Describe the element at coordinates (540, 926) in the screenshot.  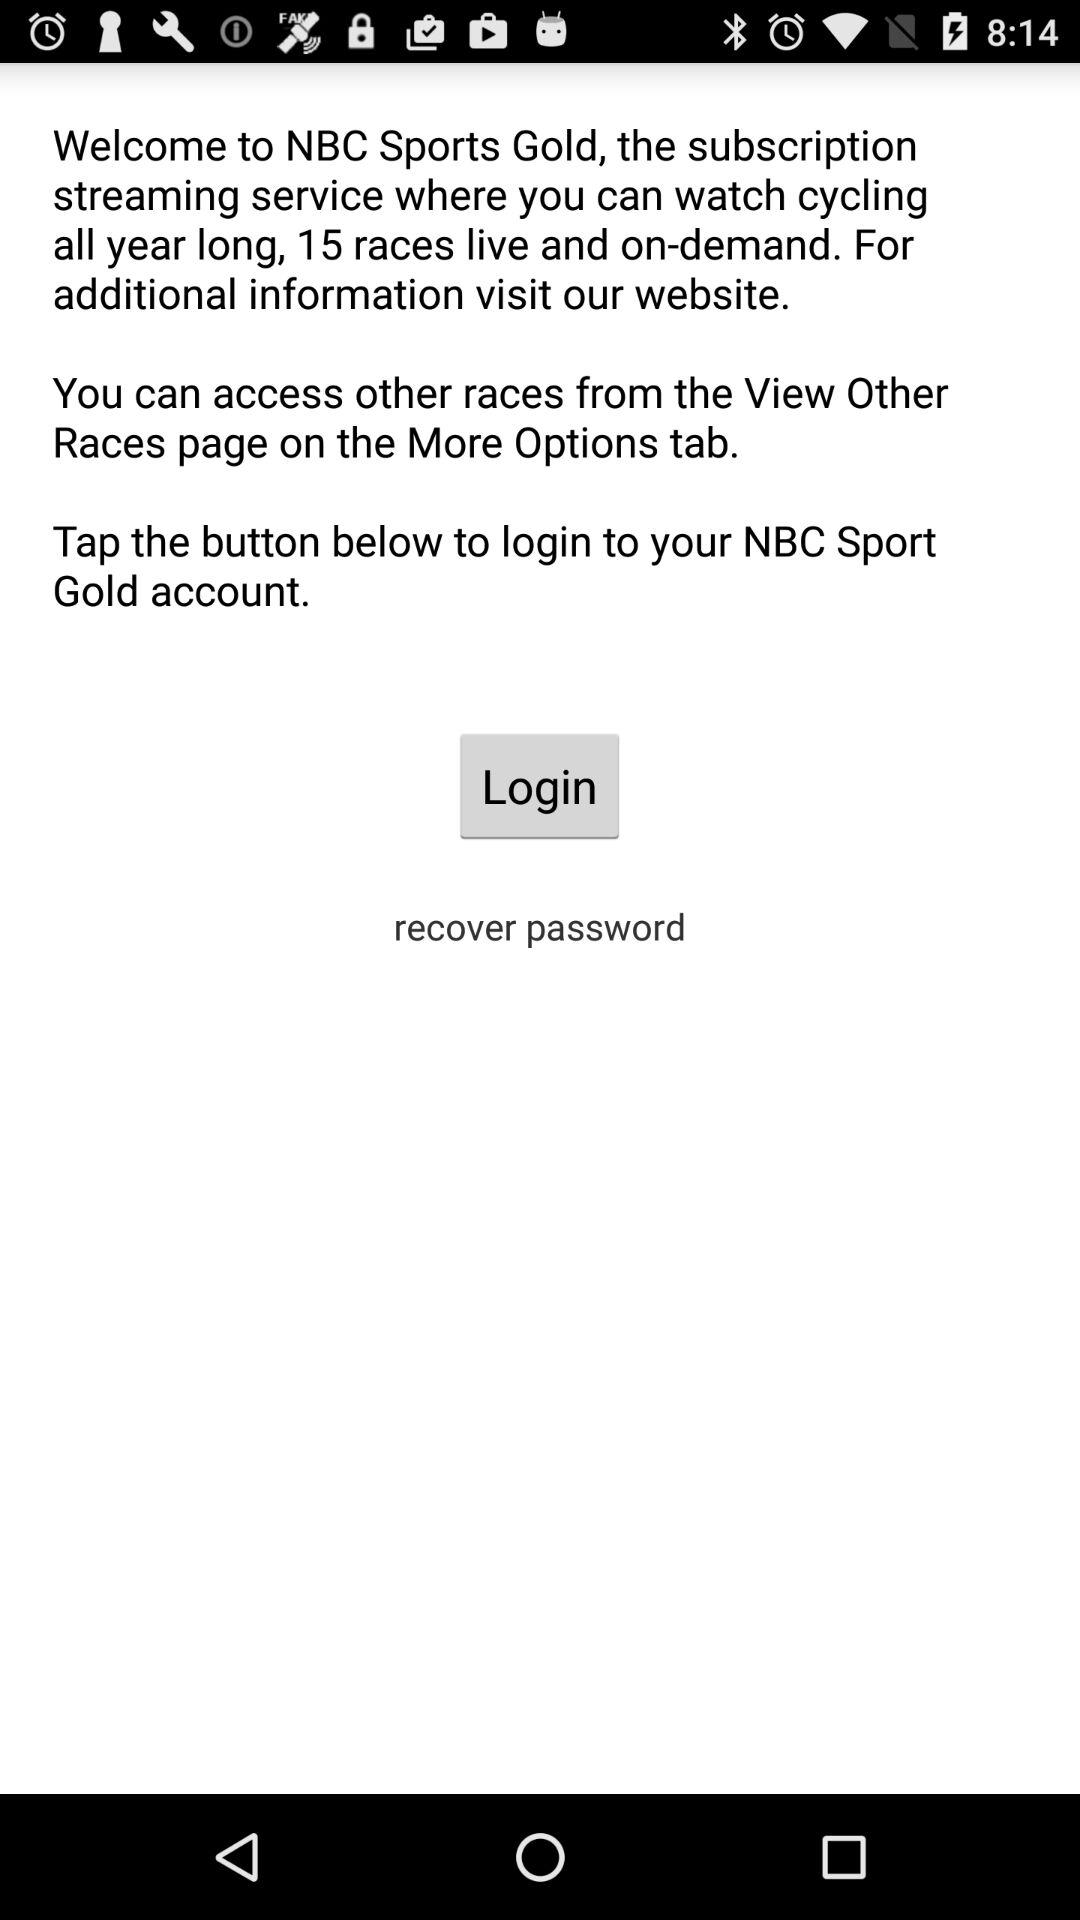
I see `flip until the recover password app` at that location.